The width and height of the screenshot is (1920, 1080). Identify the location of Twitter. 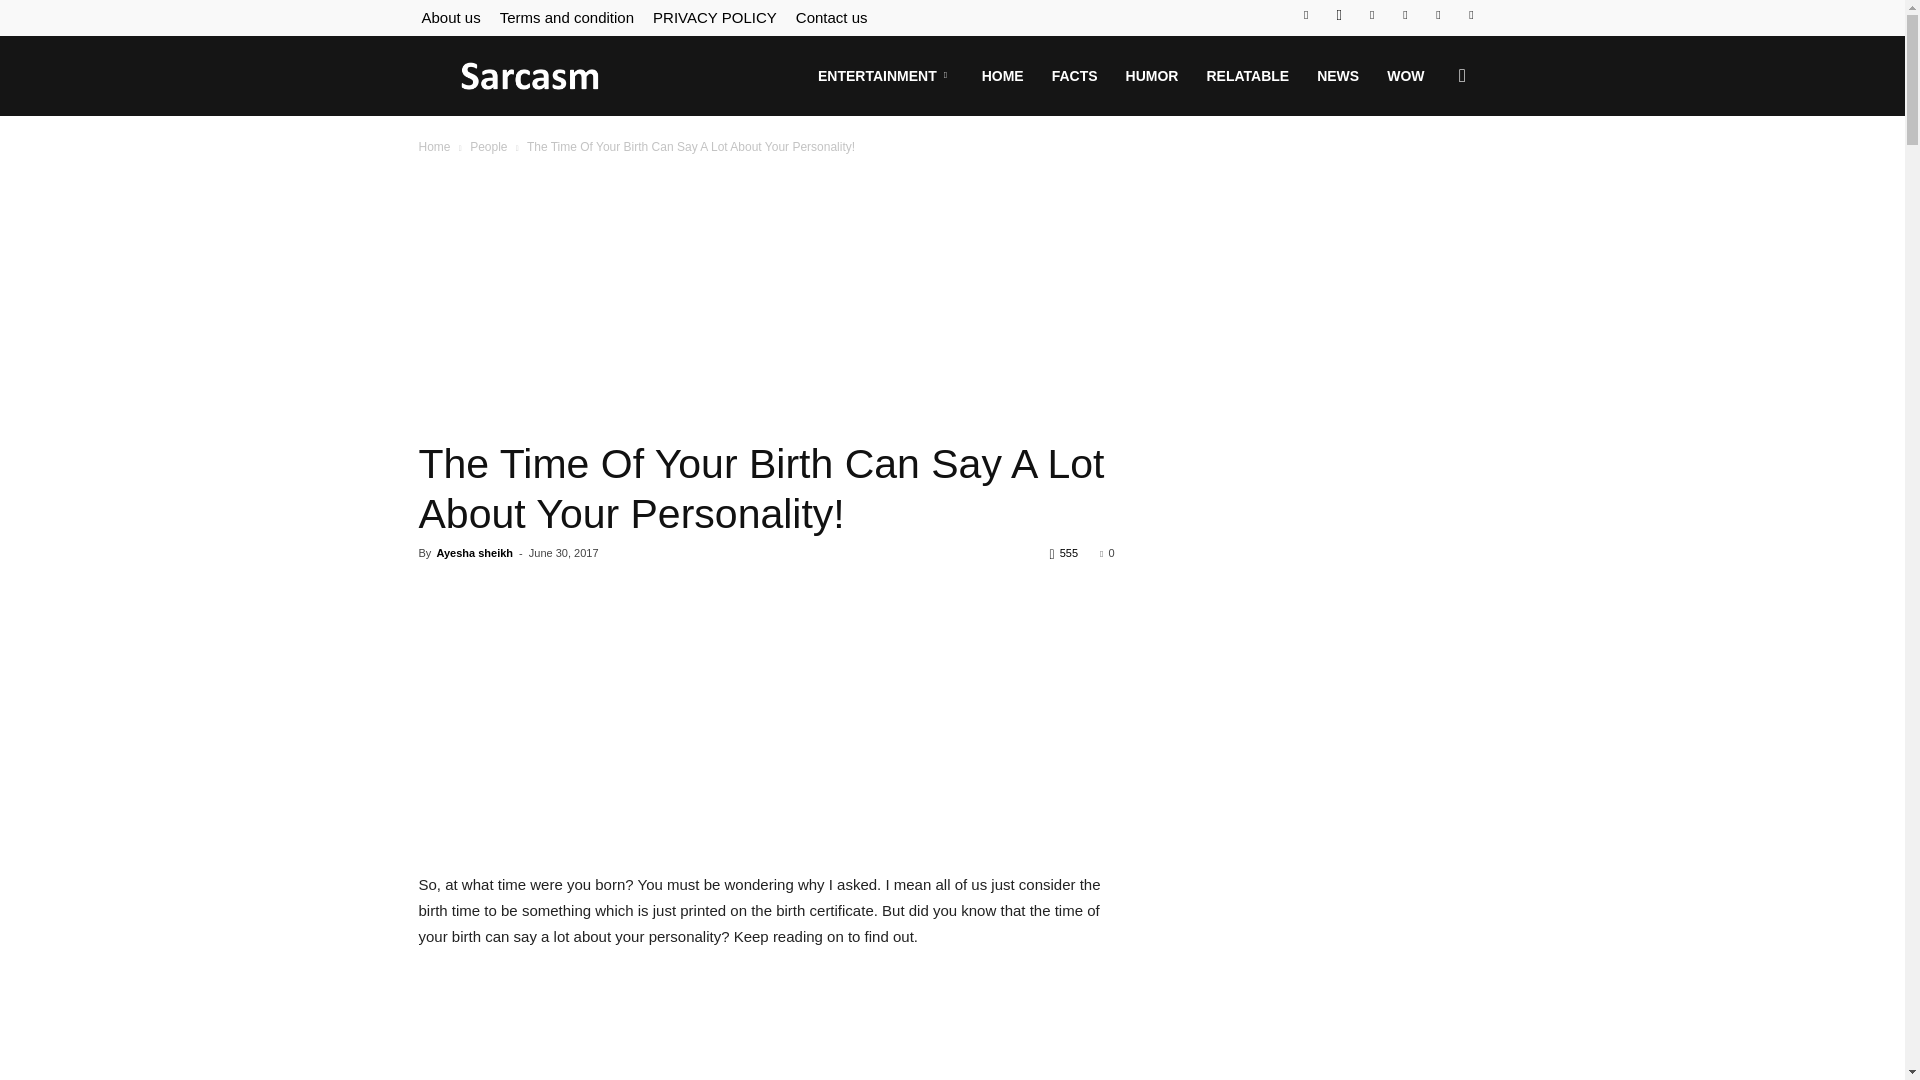
(1372, 14).